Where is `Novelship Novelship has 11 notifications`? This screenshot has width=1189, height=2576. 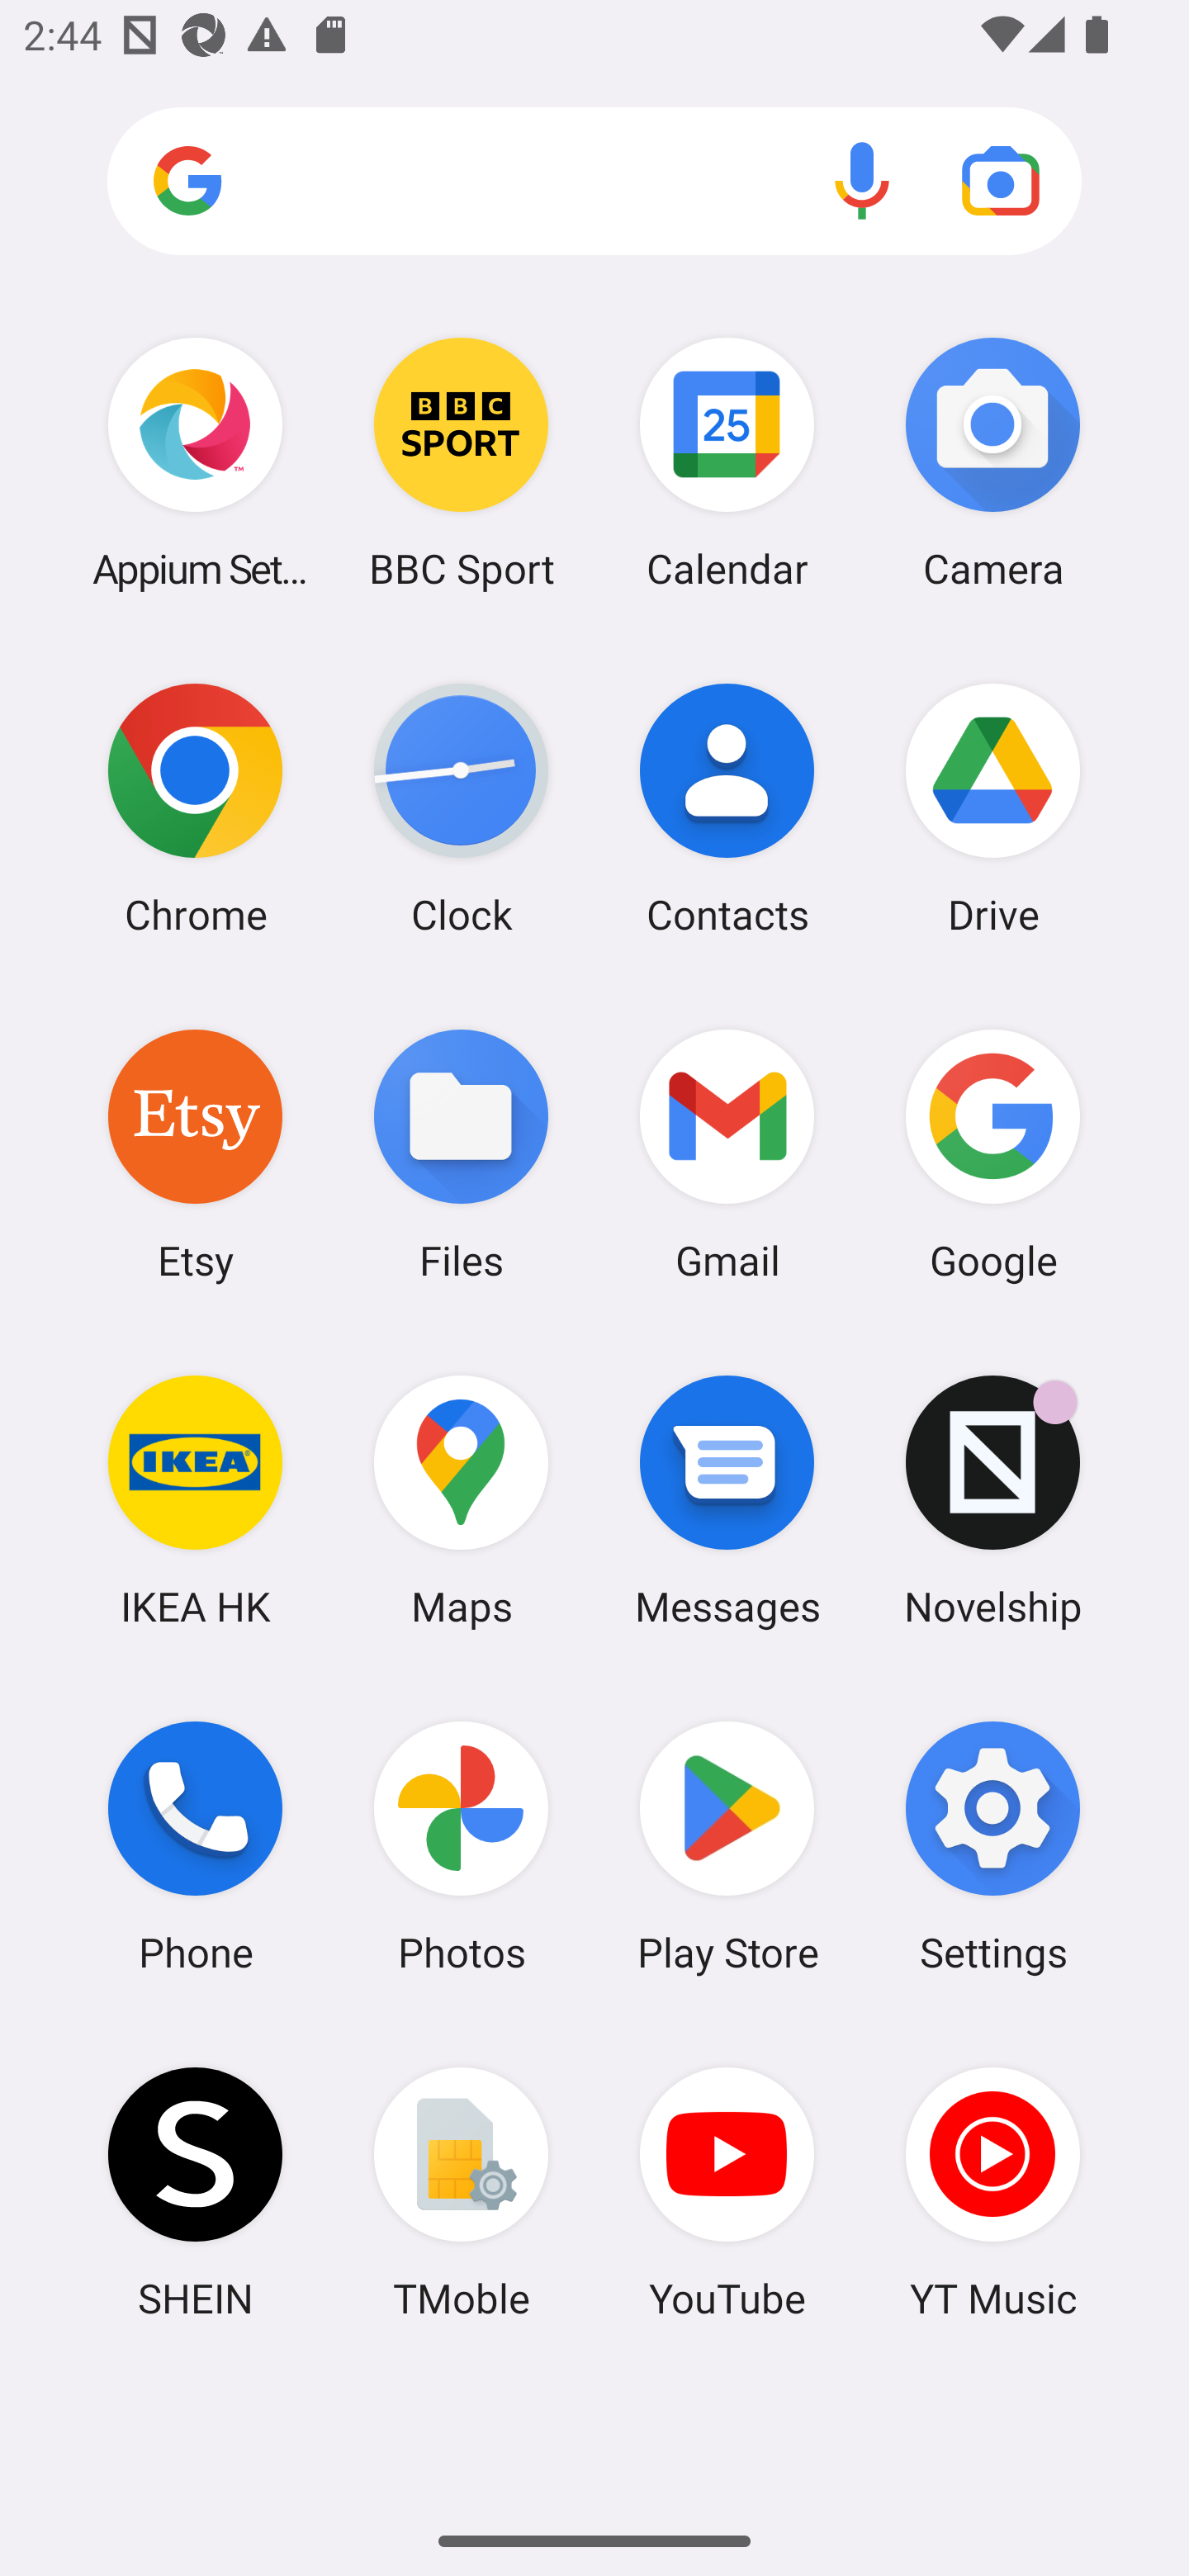 Novelship Novelship has 11 notifications is located at coordinates (992, 1500).